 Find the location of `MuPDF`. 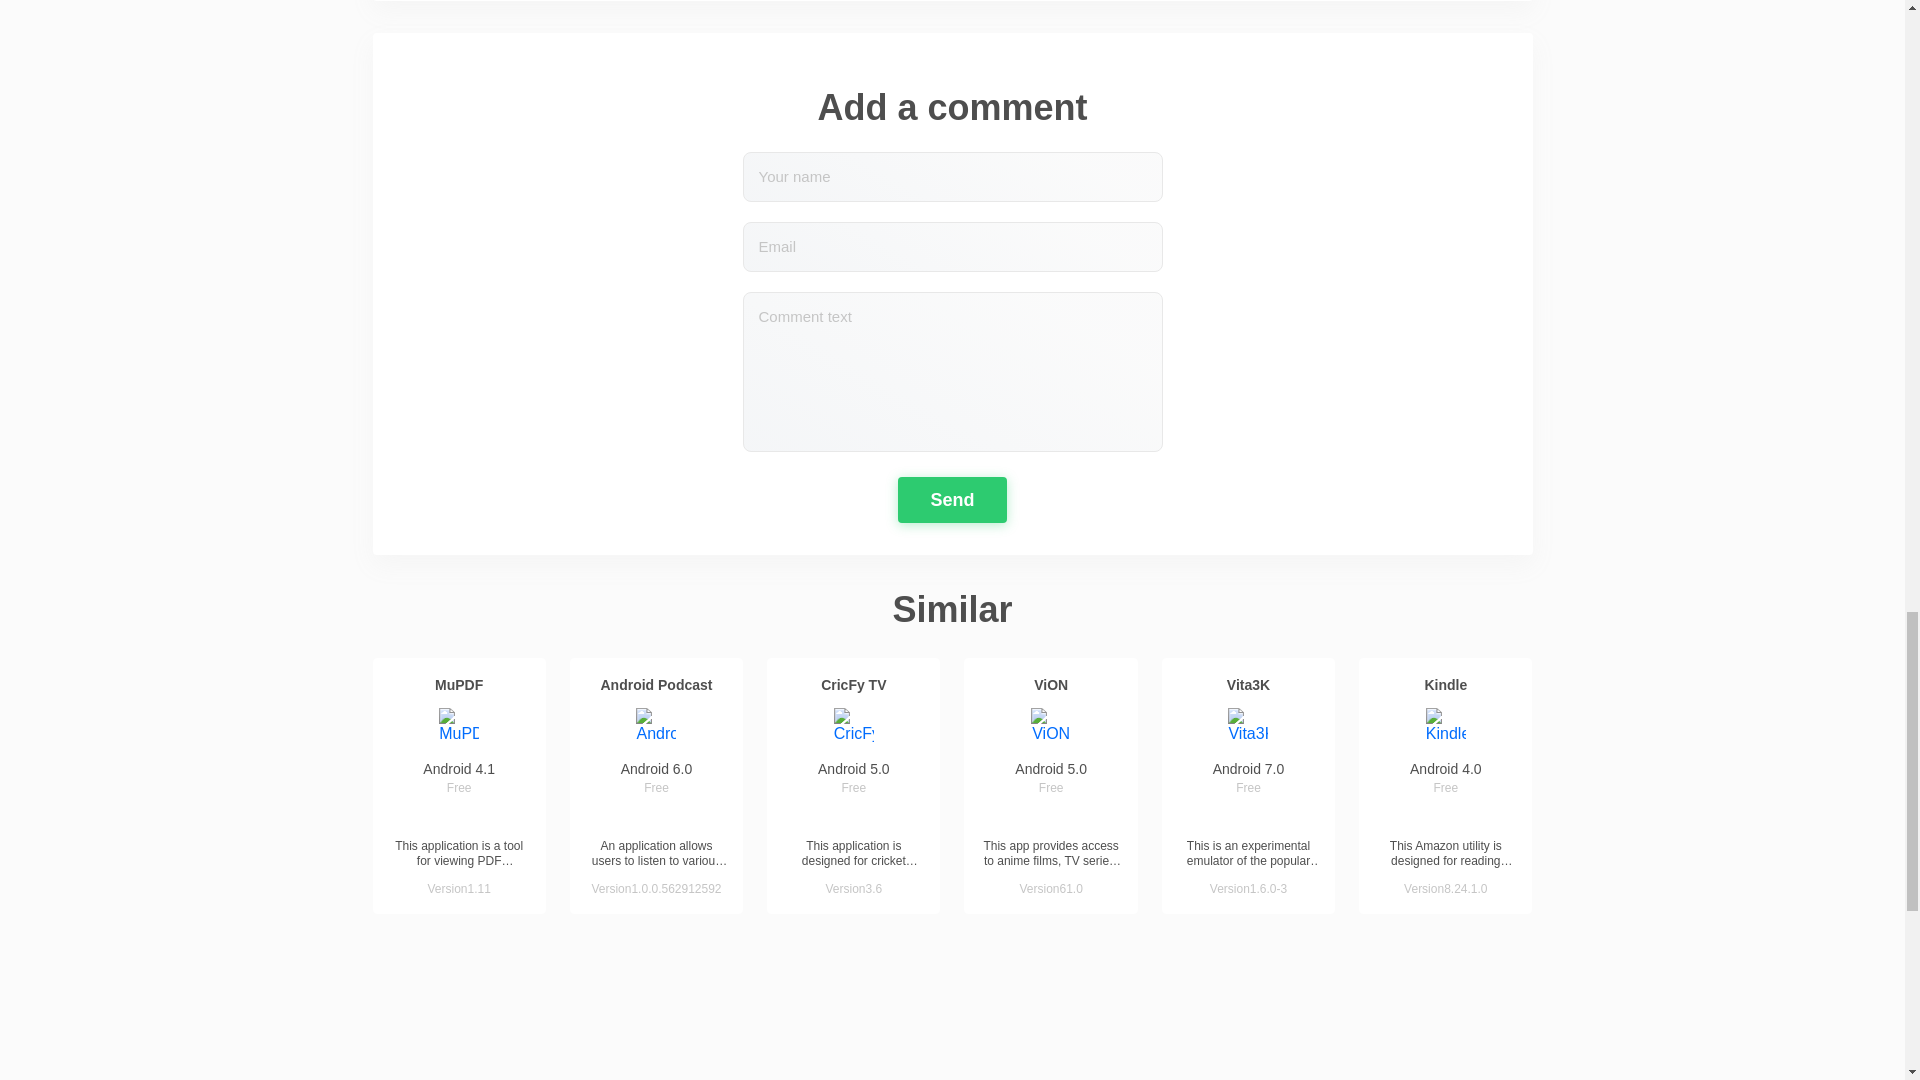

MuPDF is located at coordinates (459, 685).